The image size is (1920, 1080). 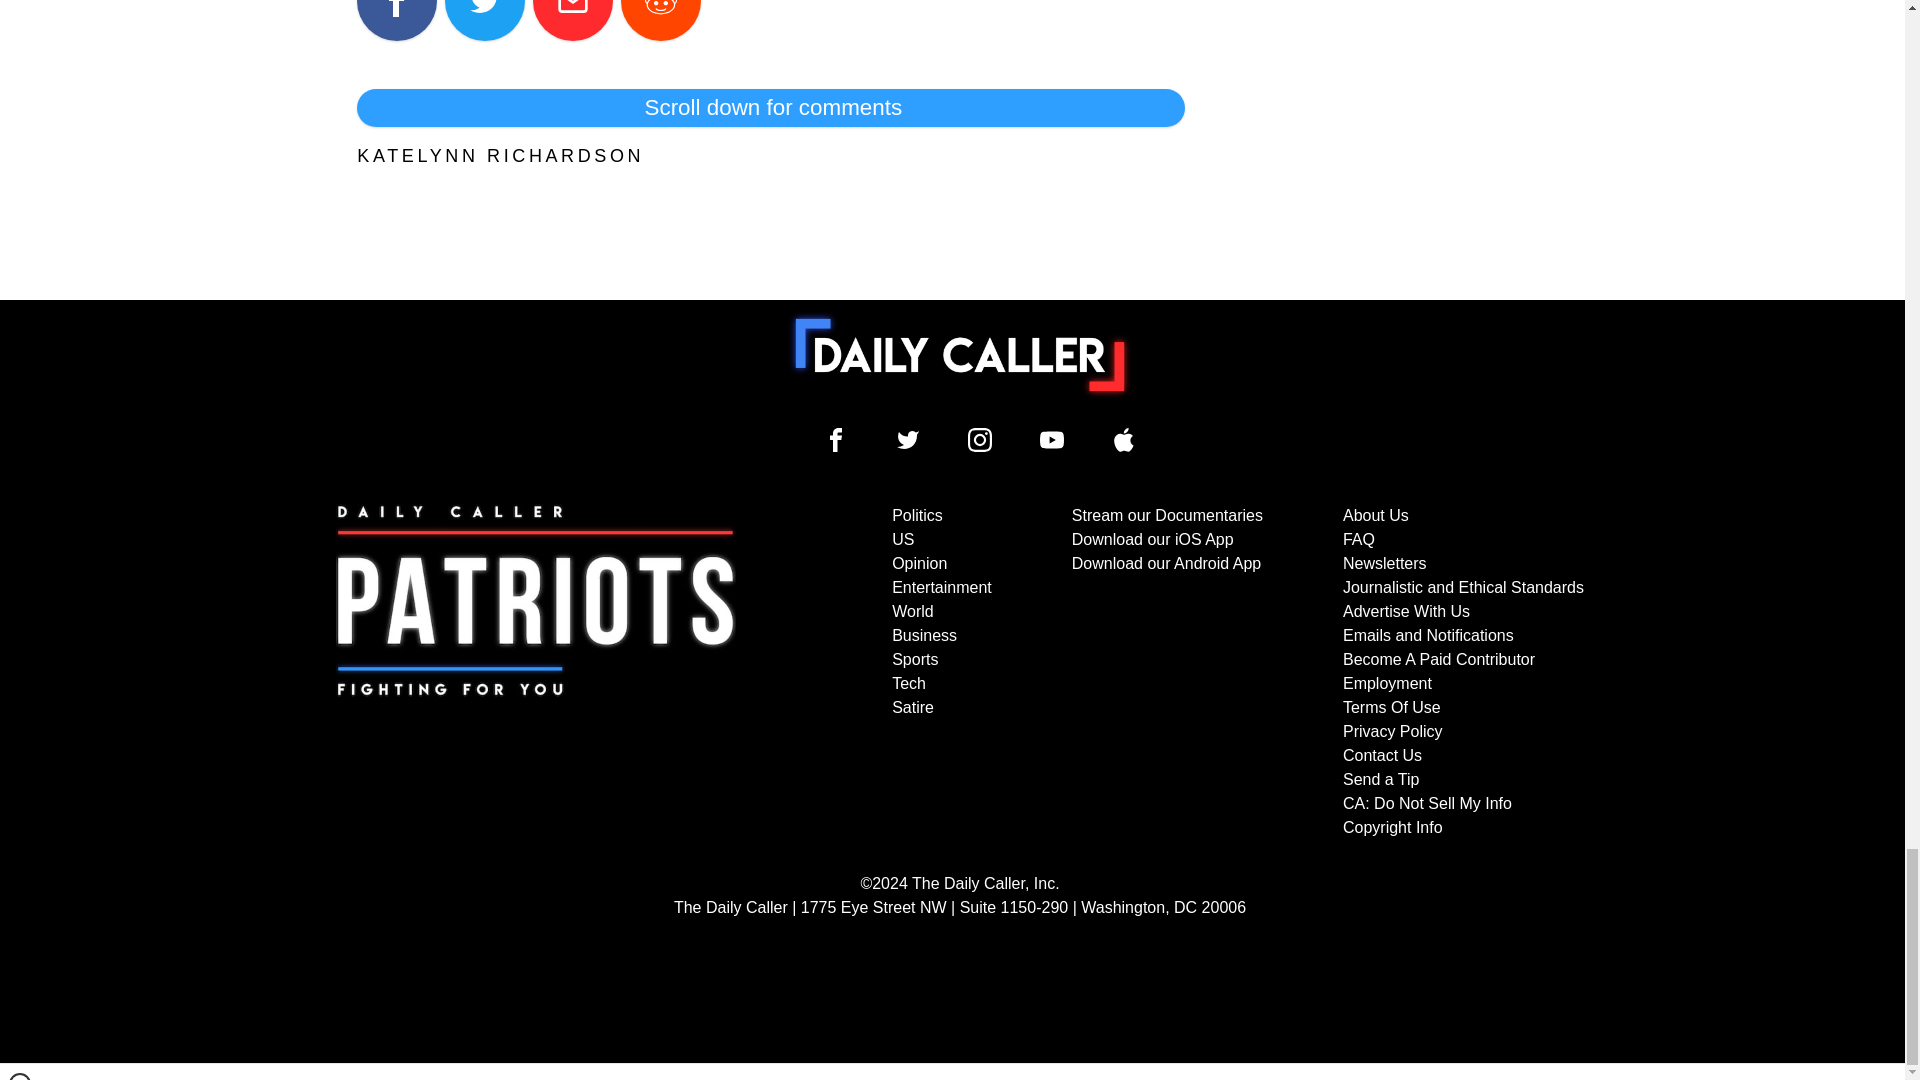 What do you see at coordinates (980, 440) in the screenshot?
I see `Daily Caller Instagram` at bounding box center [980, 440].